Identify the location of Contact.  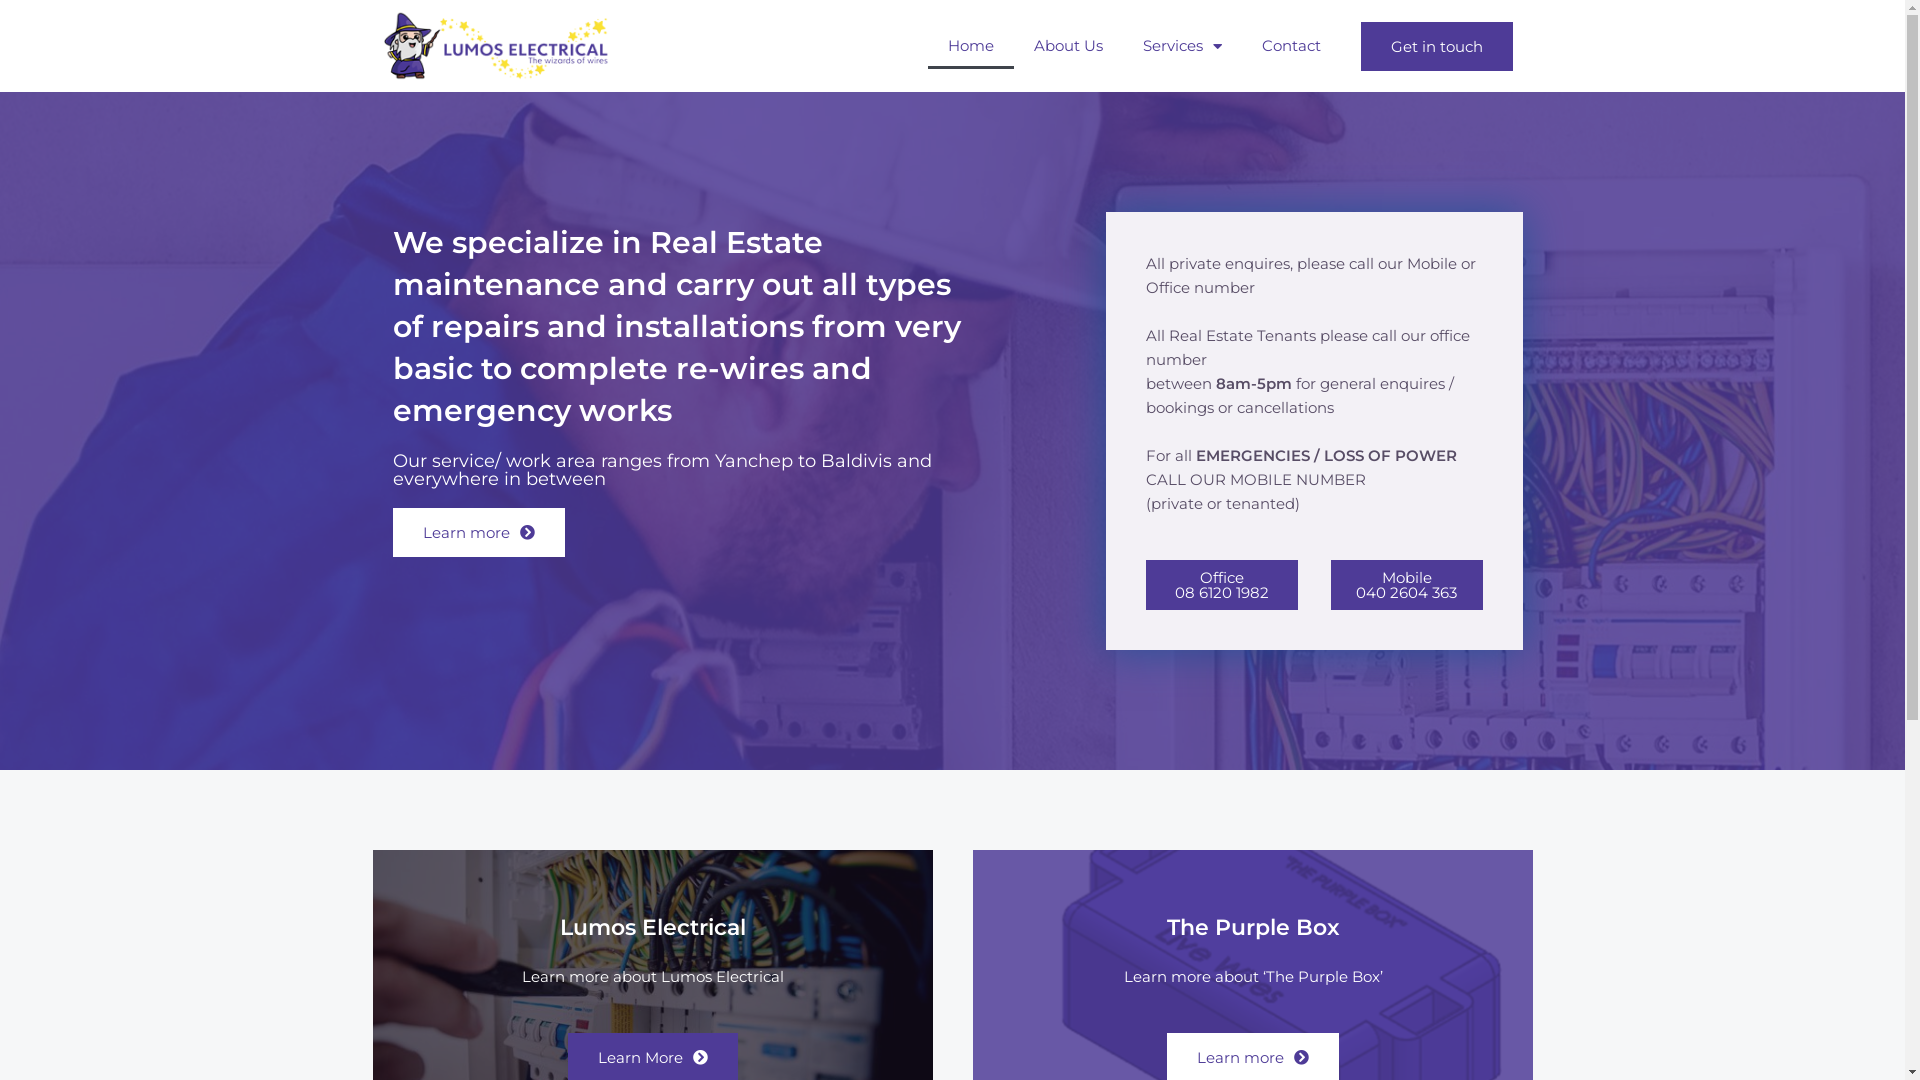
(1292, 46).